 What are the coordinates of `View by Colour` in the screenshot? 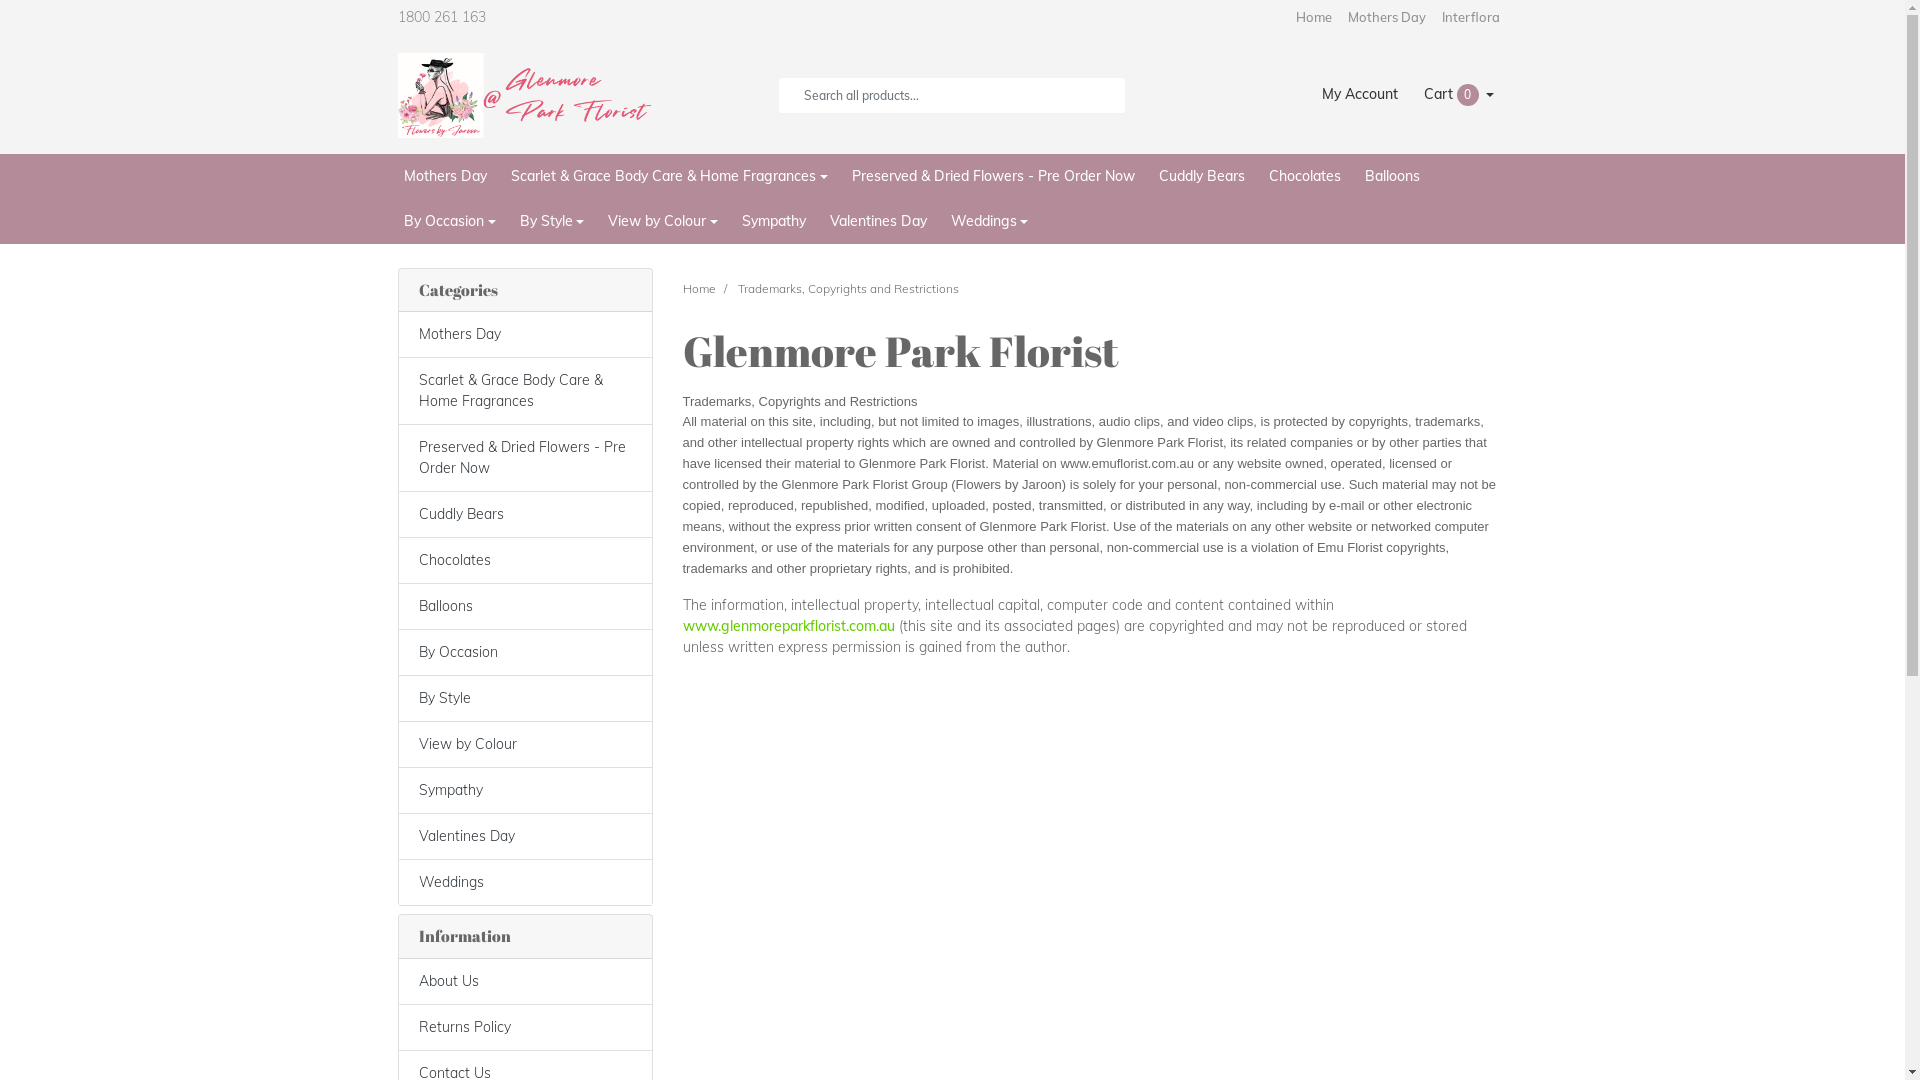 It's located at (524, 745).